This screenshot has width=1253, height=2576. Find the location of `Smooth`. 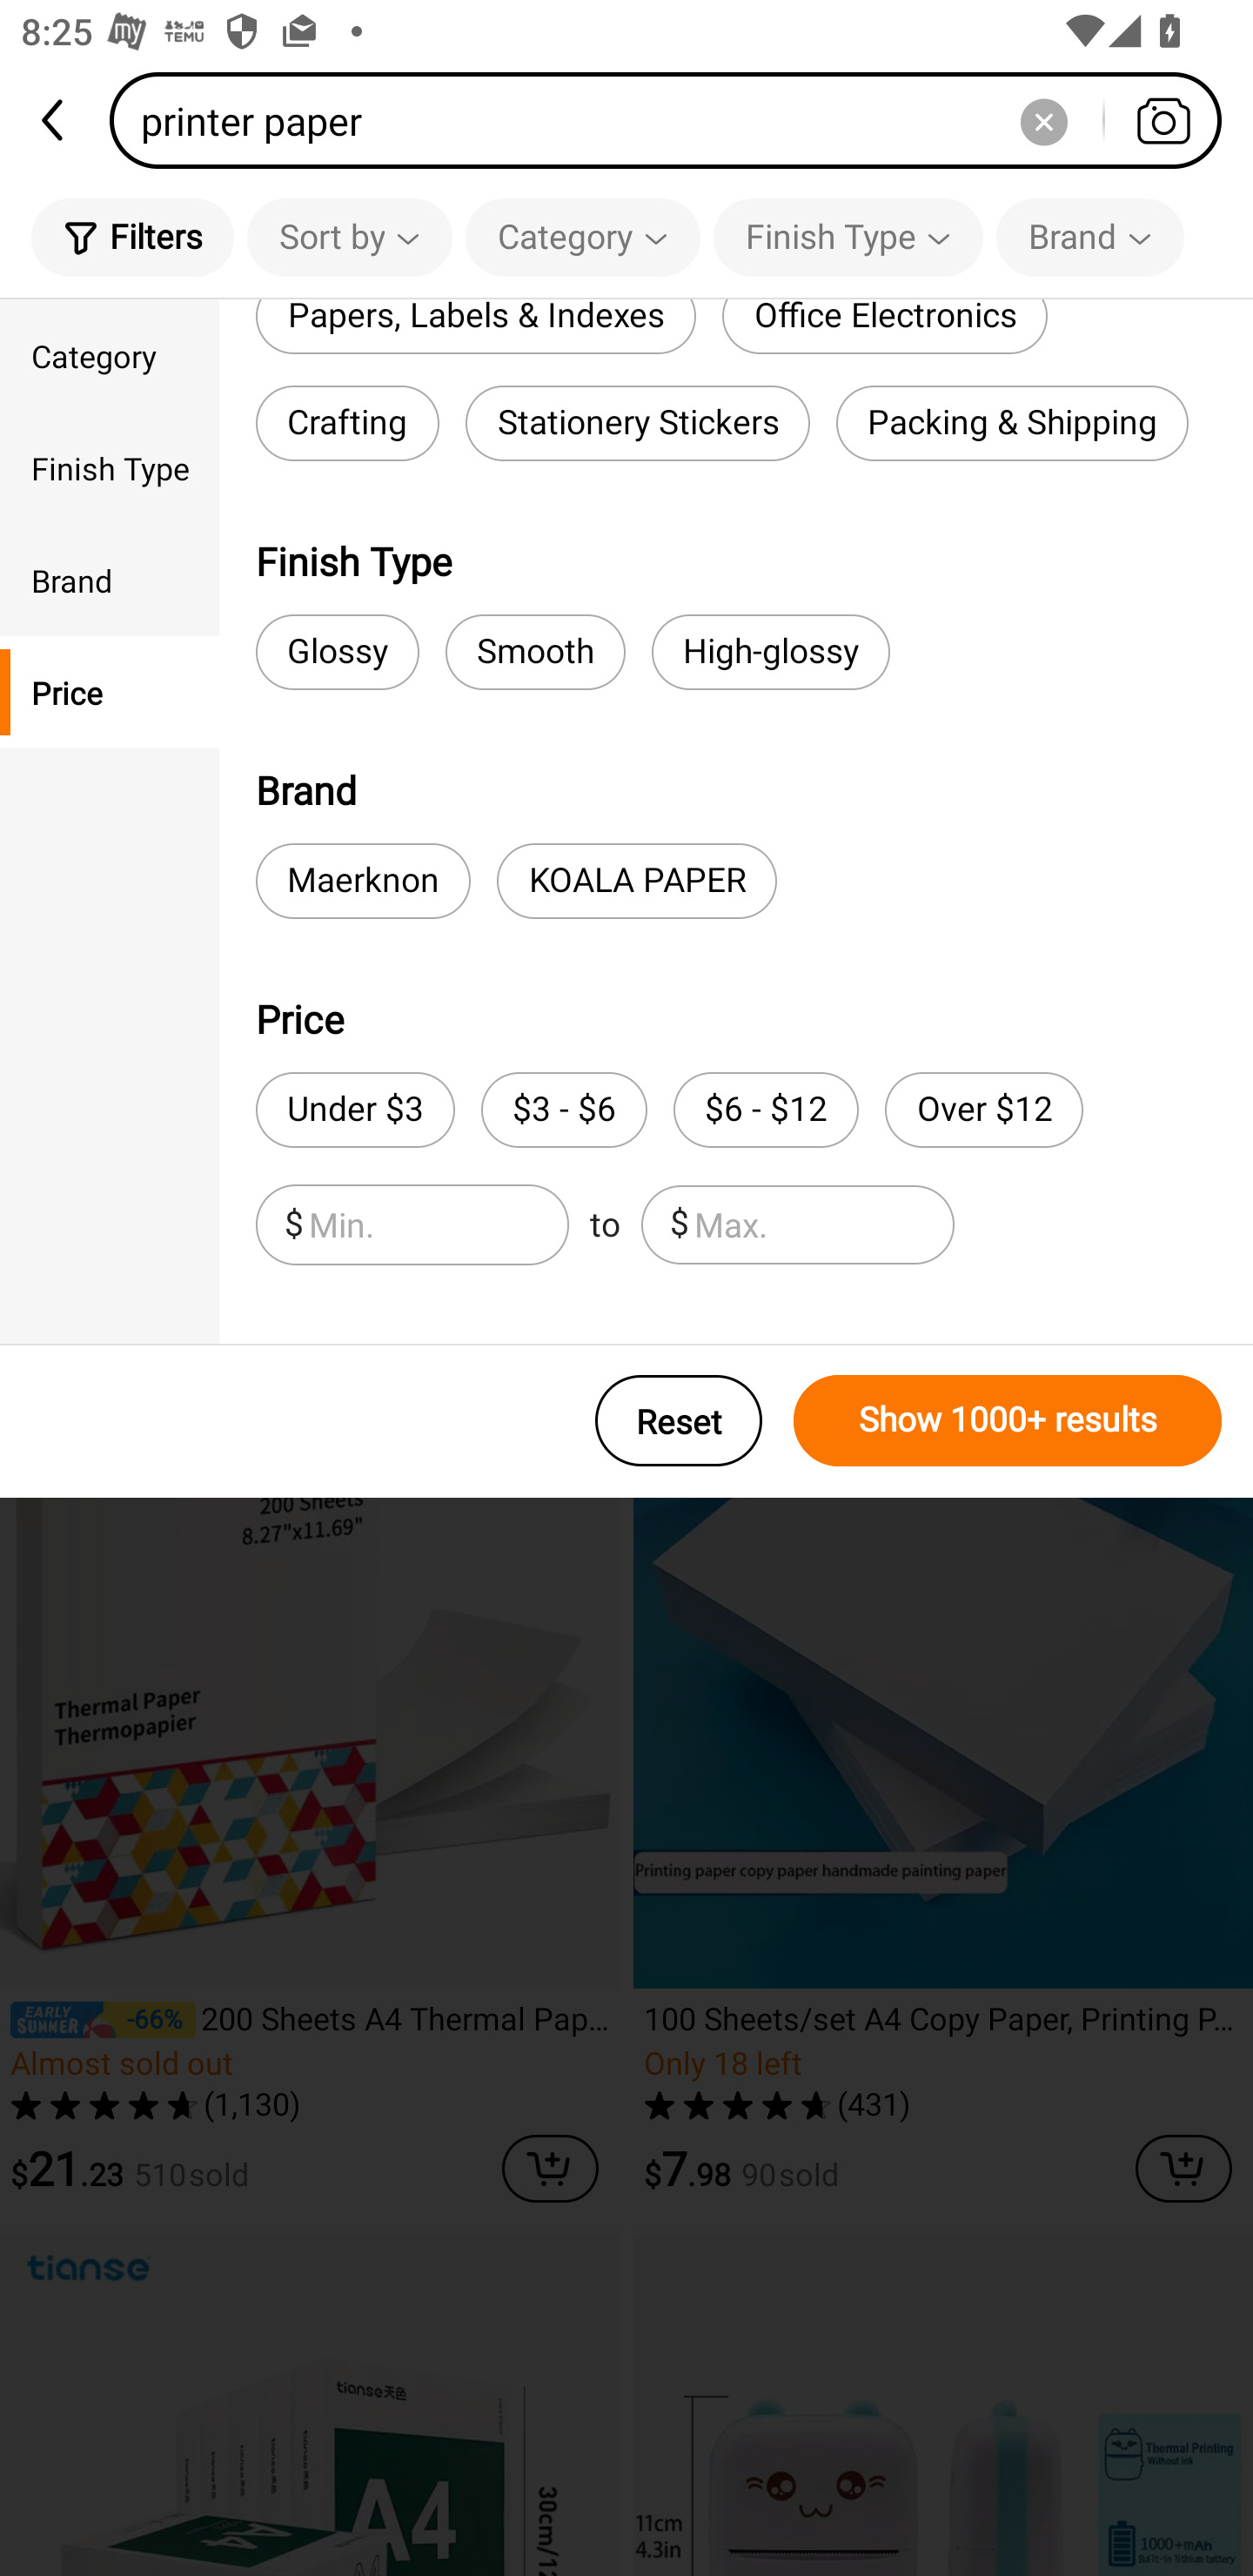

Smooth is located at coordinates (535, 653).